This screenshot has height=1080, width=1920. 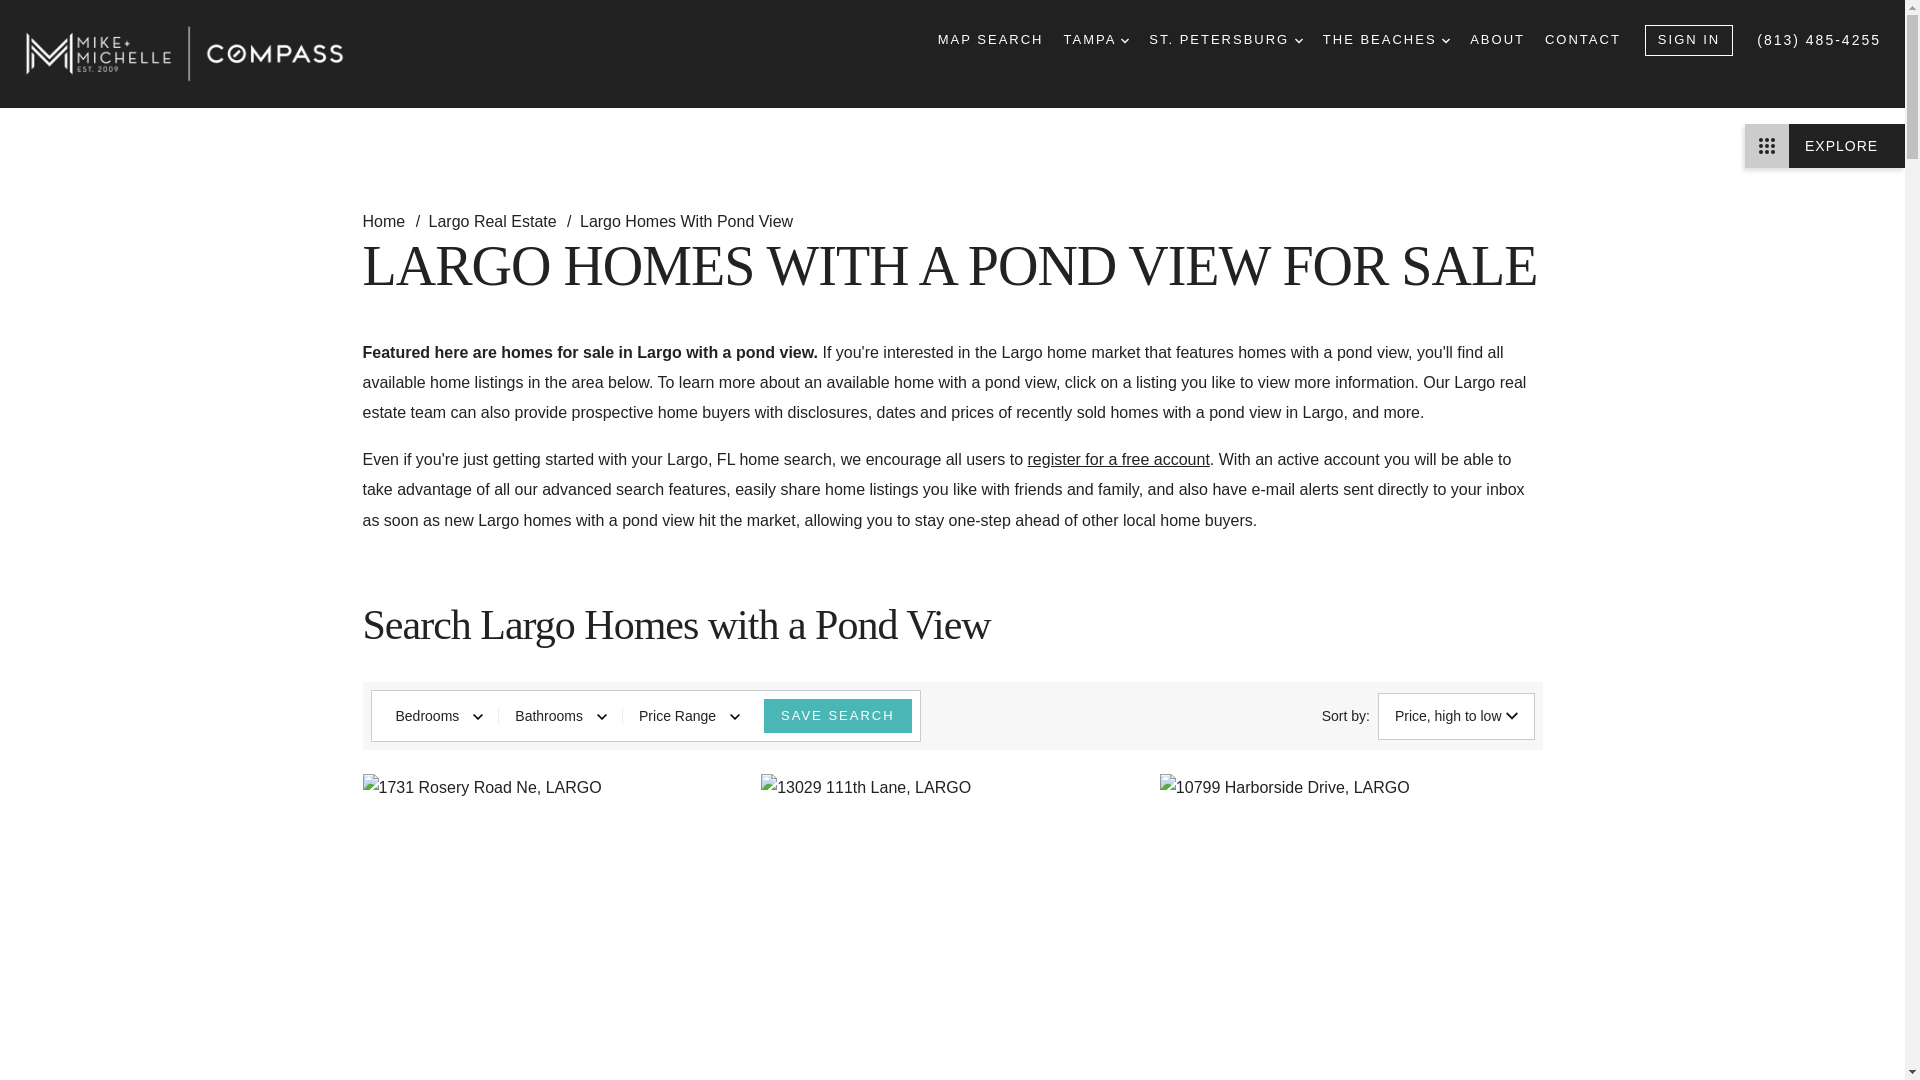 I want to click on DROPDOWN ARROW, so click(x=1445, y=40).